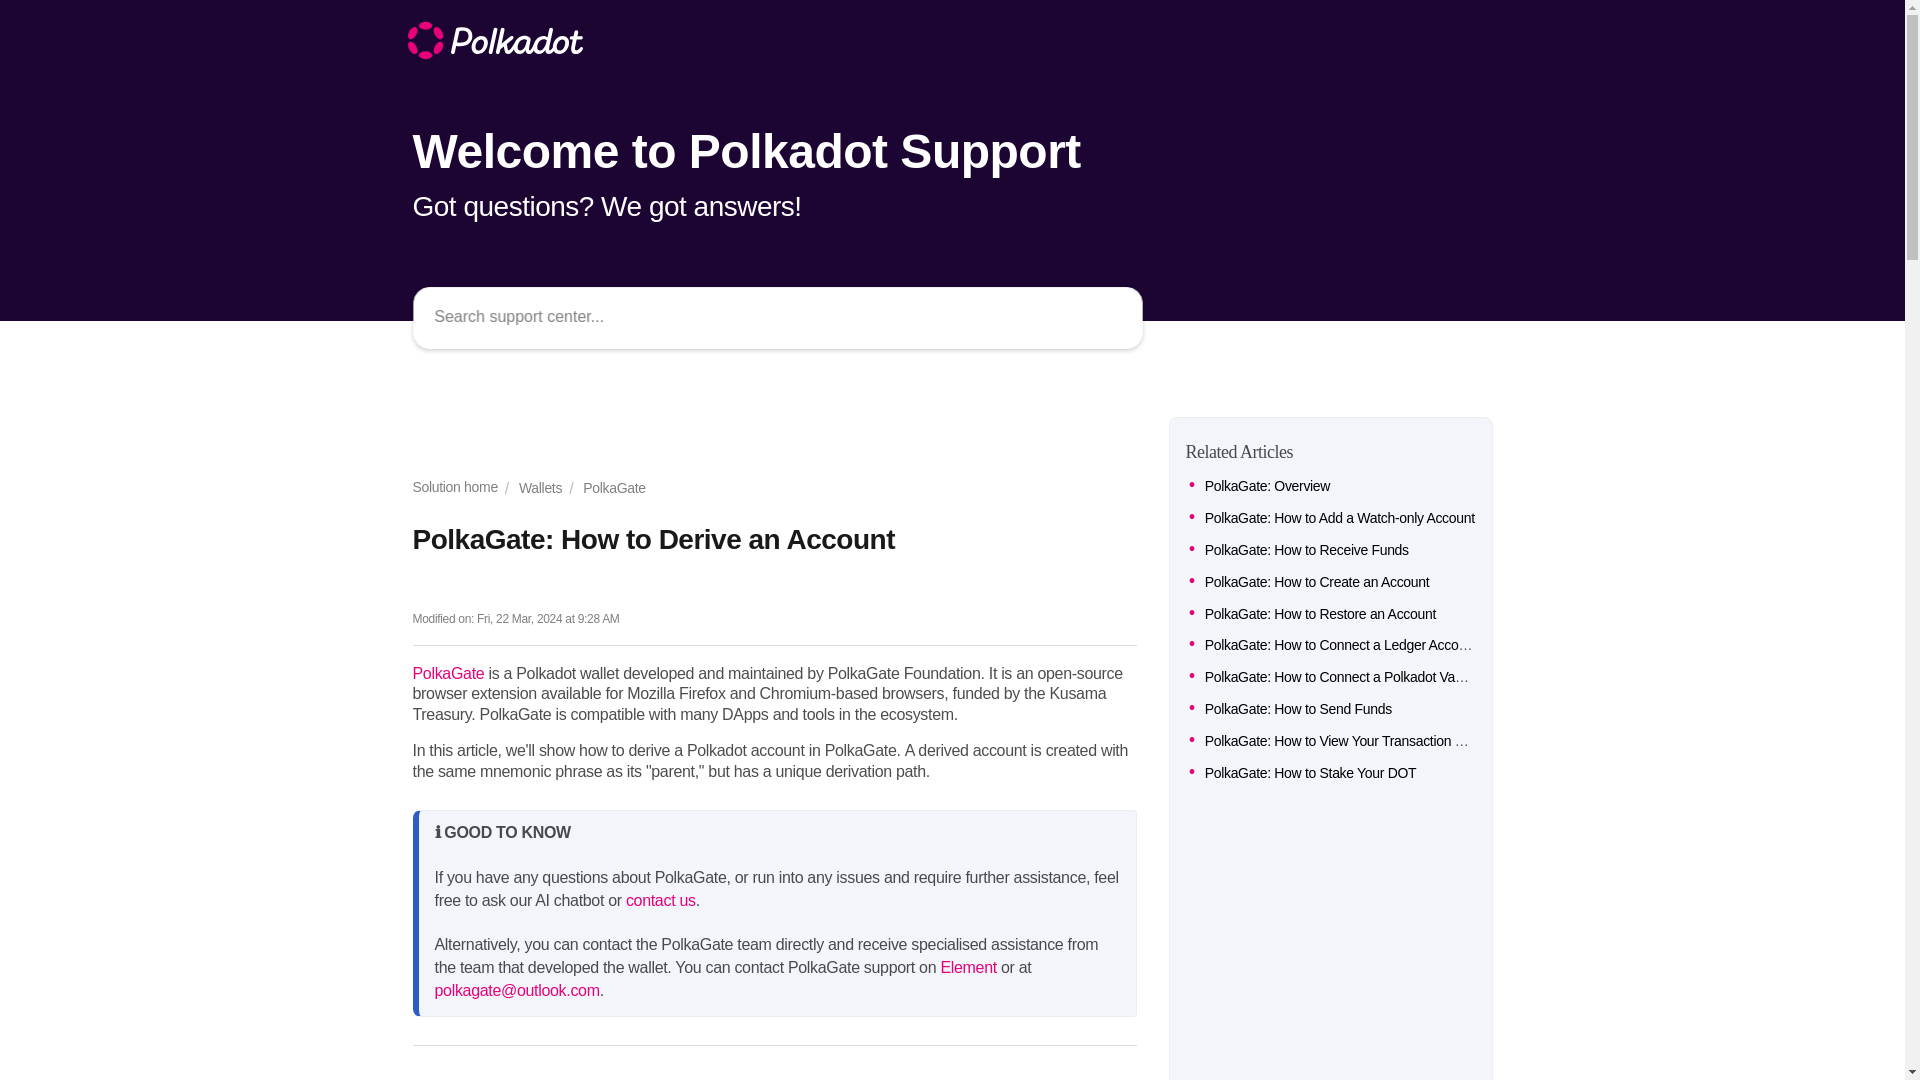 Image resolution: width=1920 pixels, height=1080 pixels. What do you see at coordinates (1340, 645) in the screenshot?
I see `PolkaGate: How to Connect a Ledger Account` at bounding box center [1340, 645].